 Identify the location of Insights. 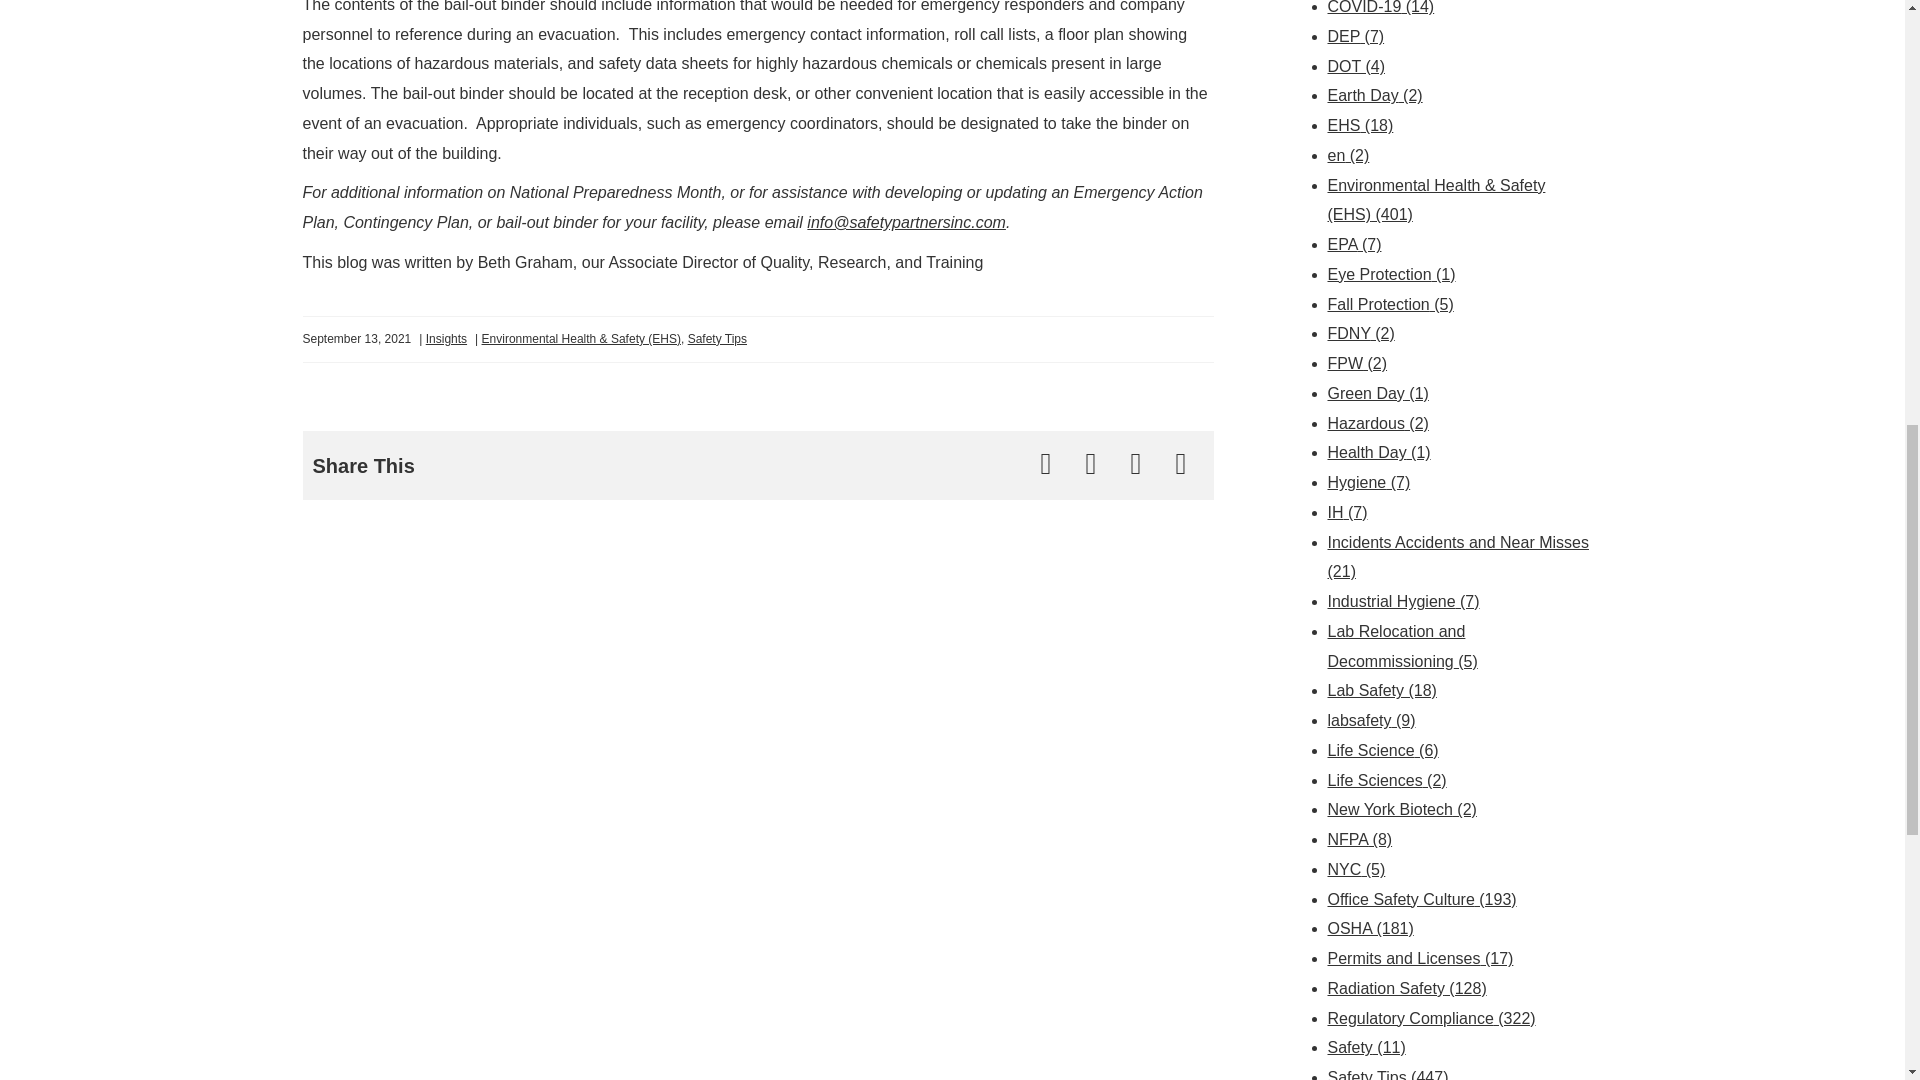
(446, 338).